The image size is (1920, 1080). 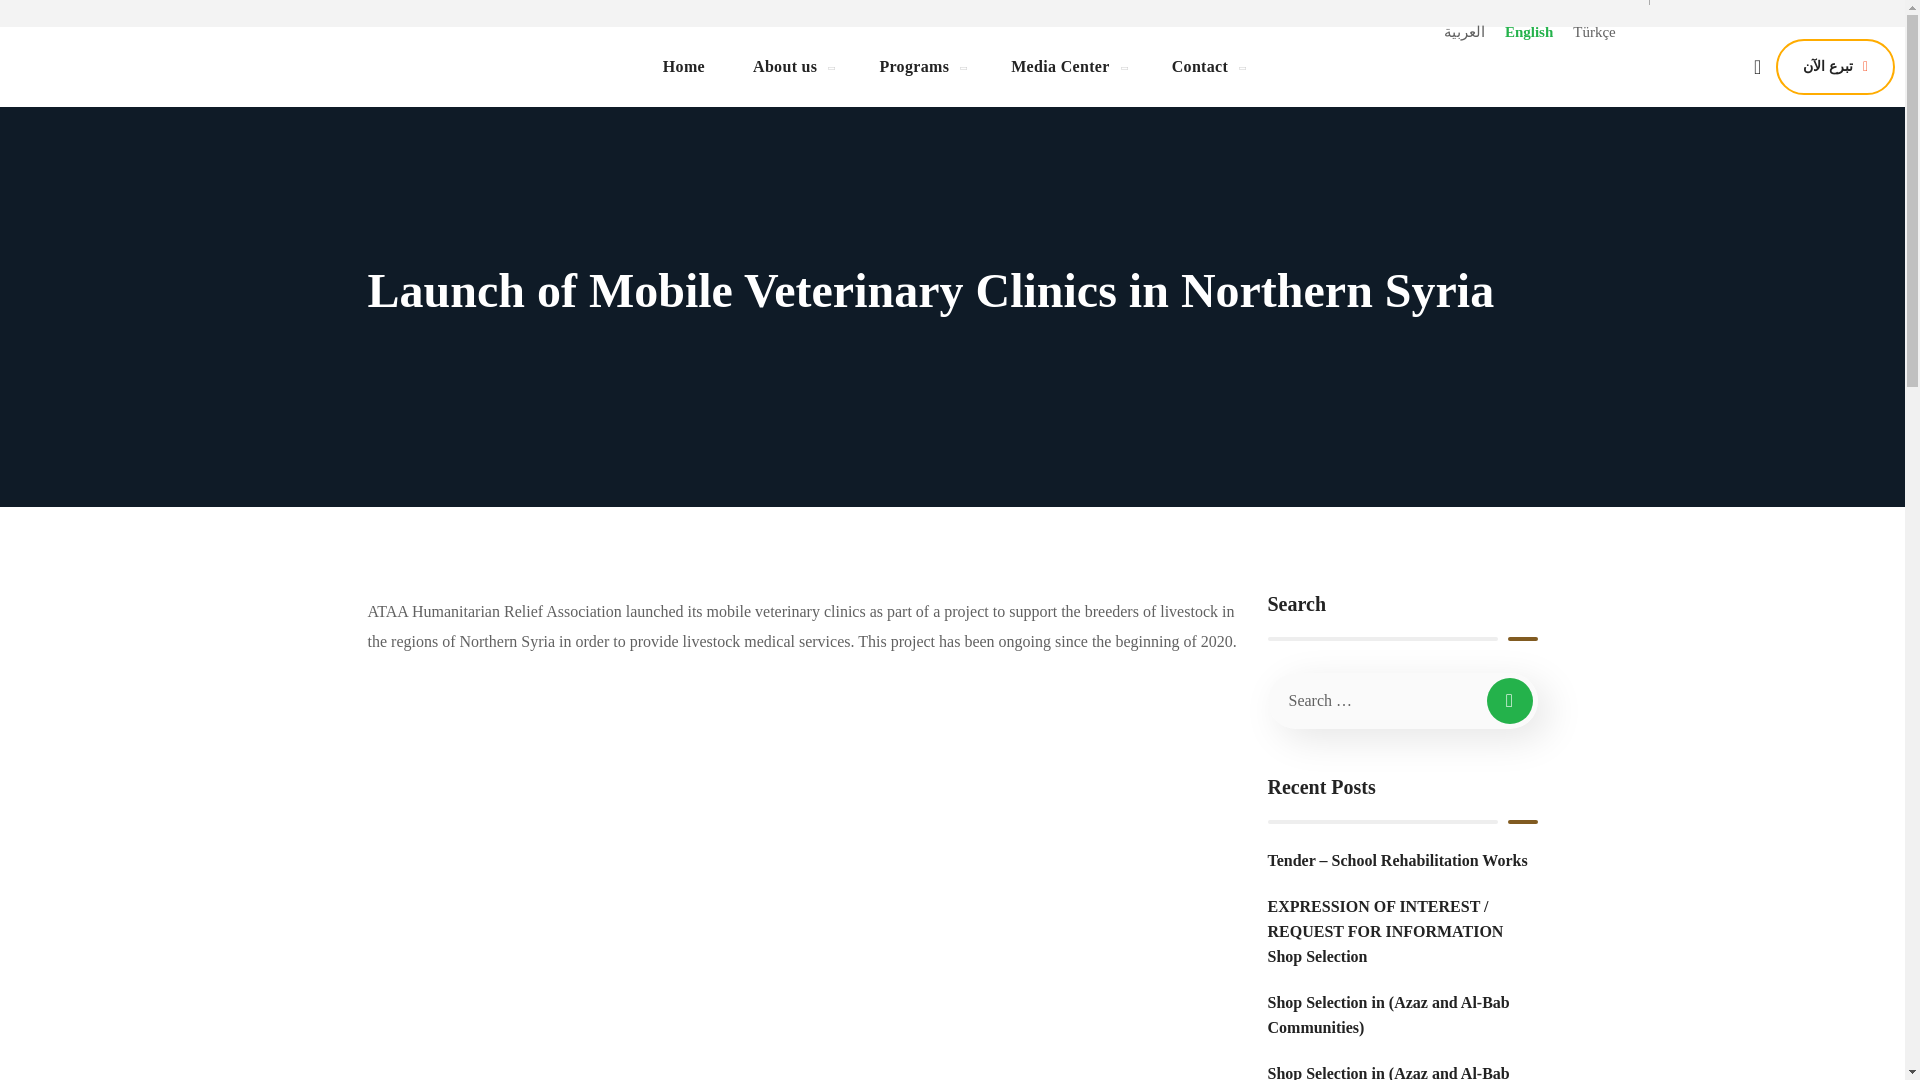 What do you see at coordinates (1689, 26) in the screenshot?
I see `Twitter` at bounding box center [1689, 26].